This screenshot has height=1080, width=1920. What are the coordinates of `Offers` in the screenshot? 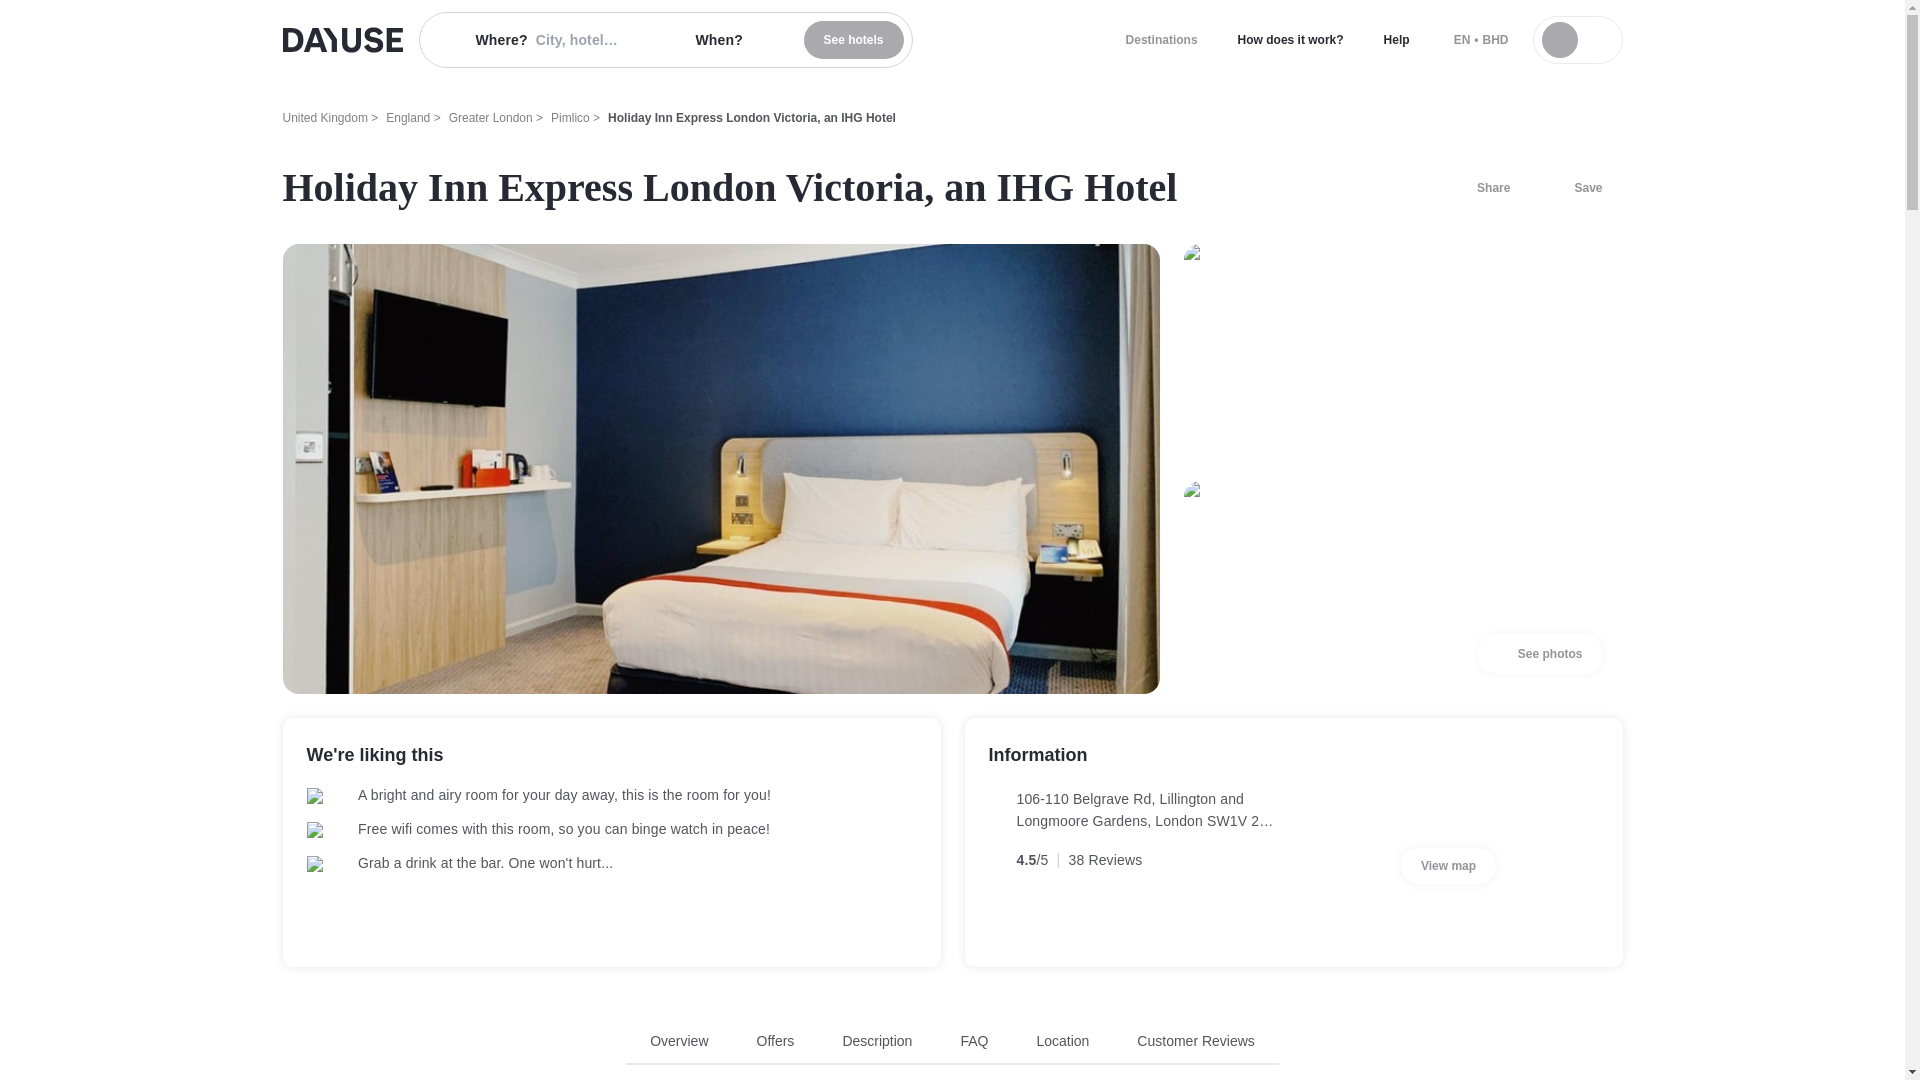 It's located at (324, 118).